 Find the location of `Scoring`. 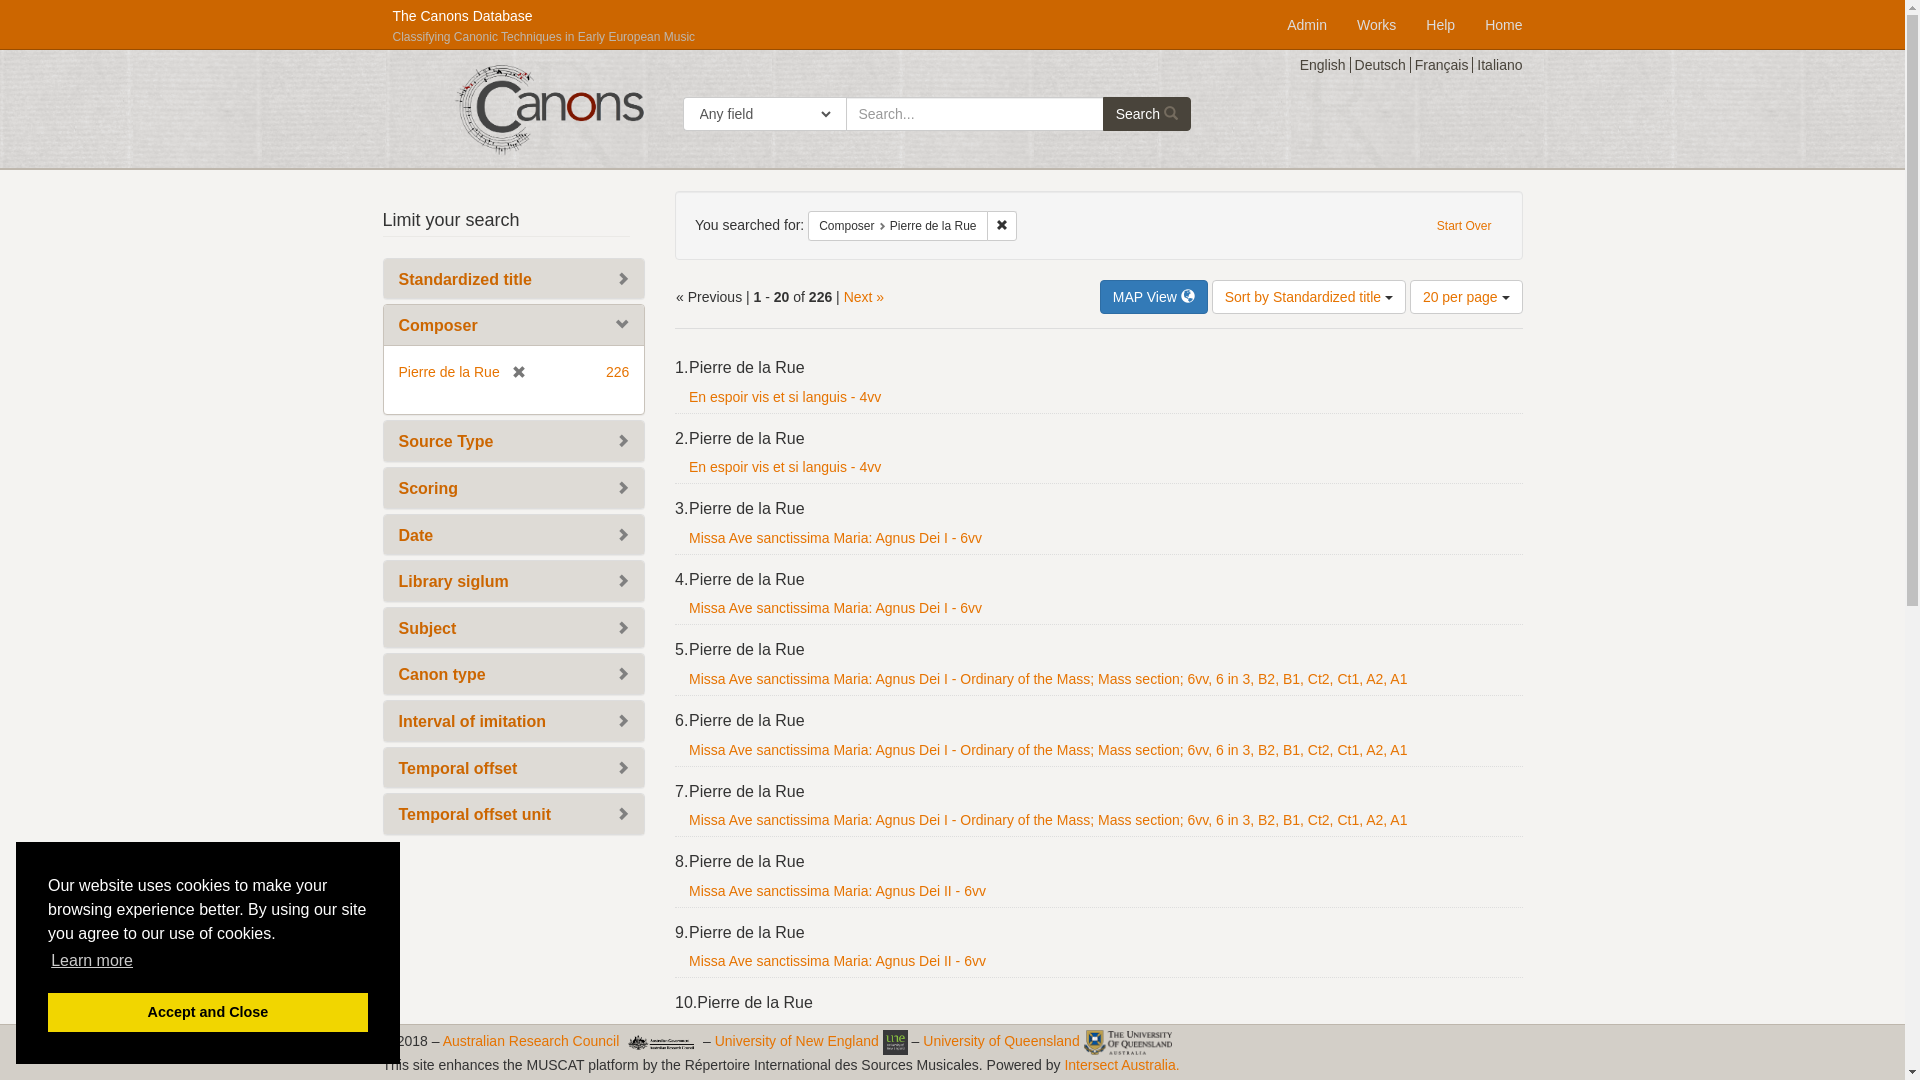

Scoring is located at coordinates (428, 488).